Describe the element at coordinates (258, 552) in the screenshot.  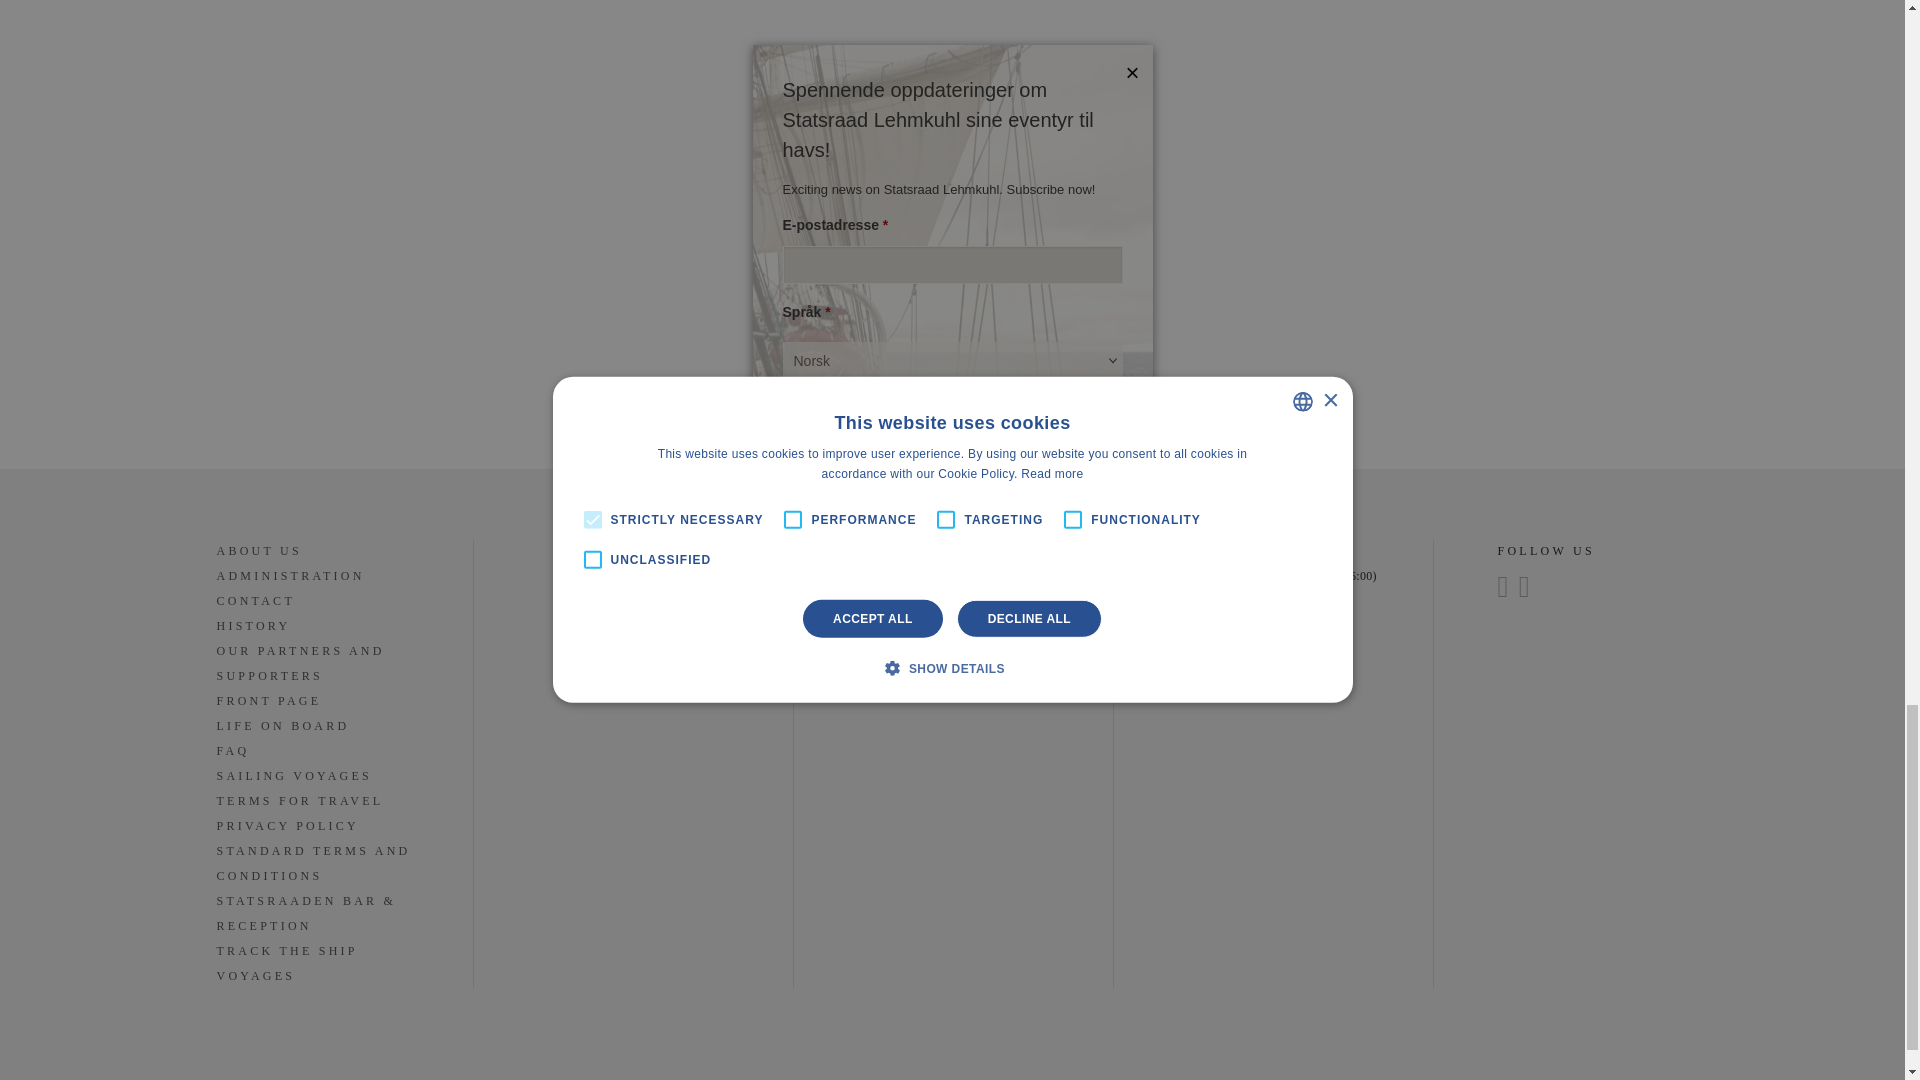
I see `ABOUT US` at that location.